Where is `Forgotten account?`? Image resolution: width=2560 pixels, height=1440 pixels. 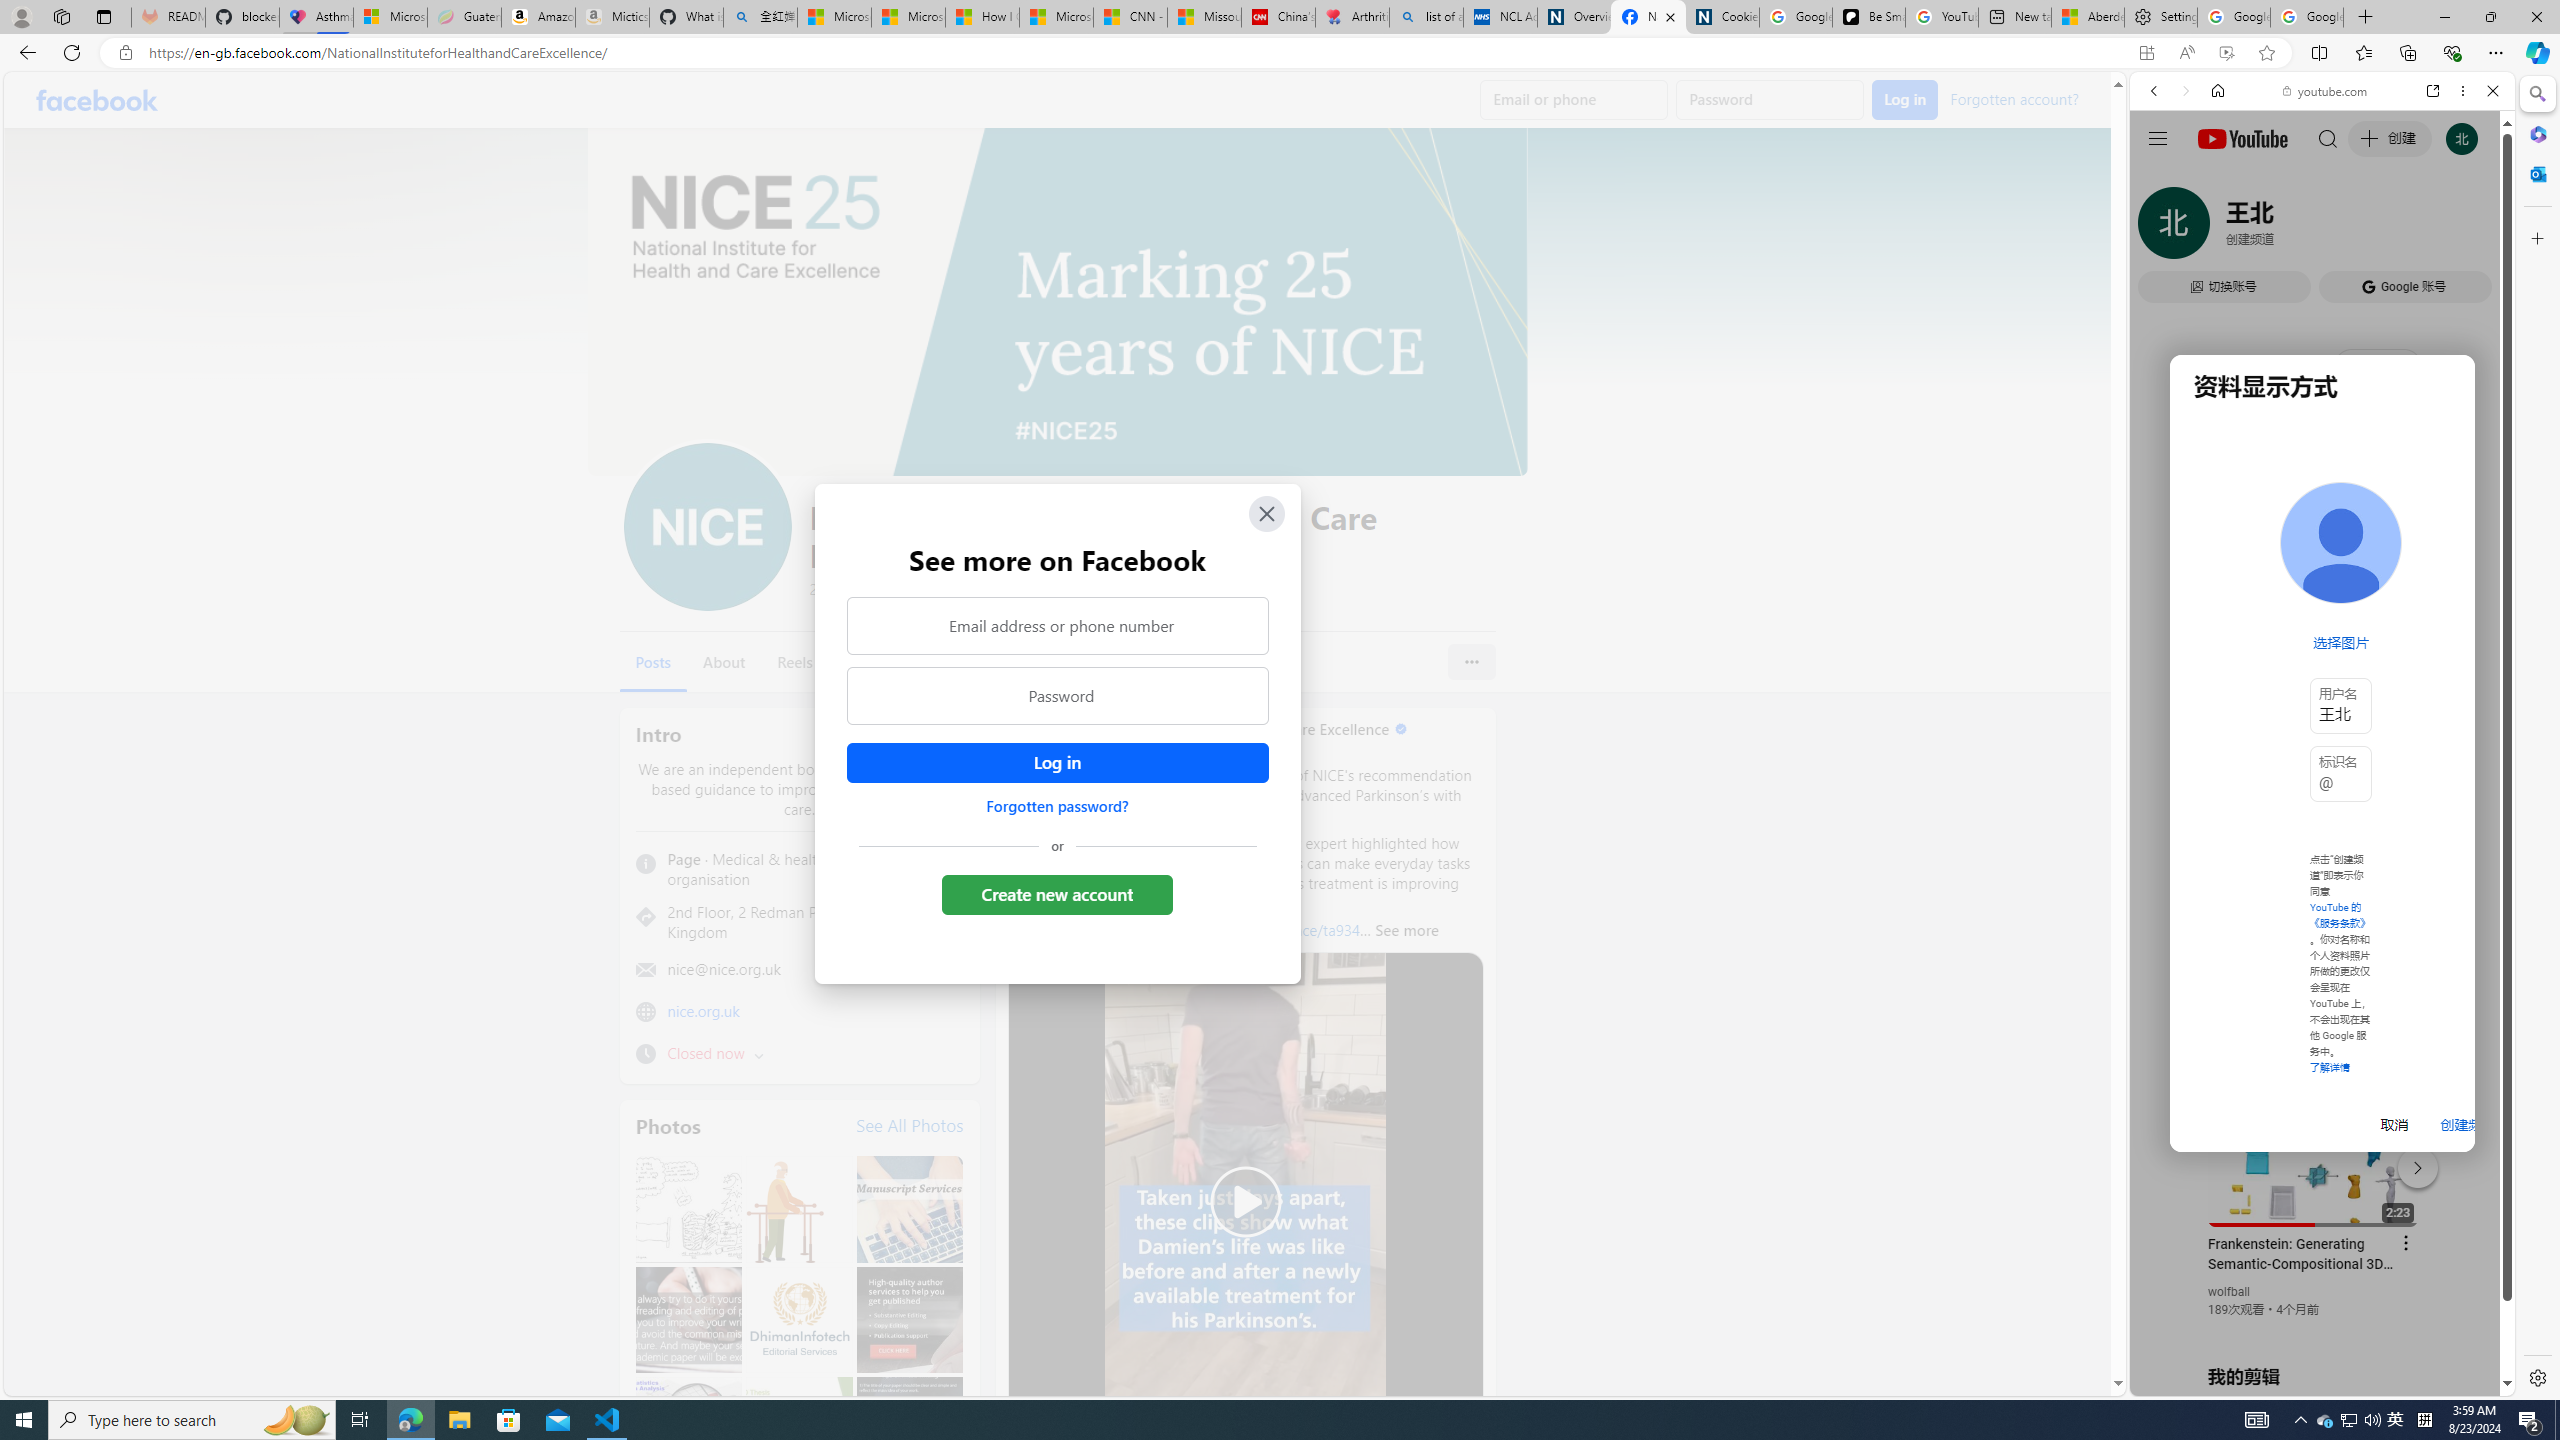
Forgotten account? is located at coordinates (2014, 98).